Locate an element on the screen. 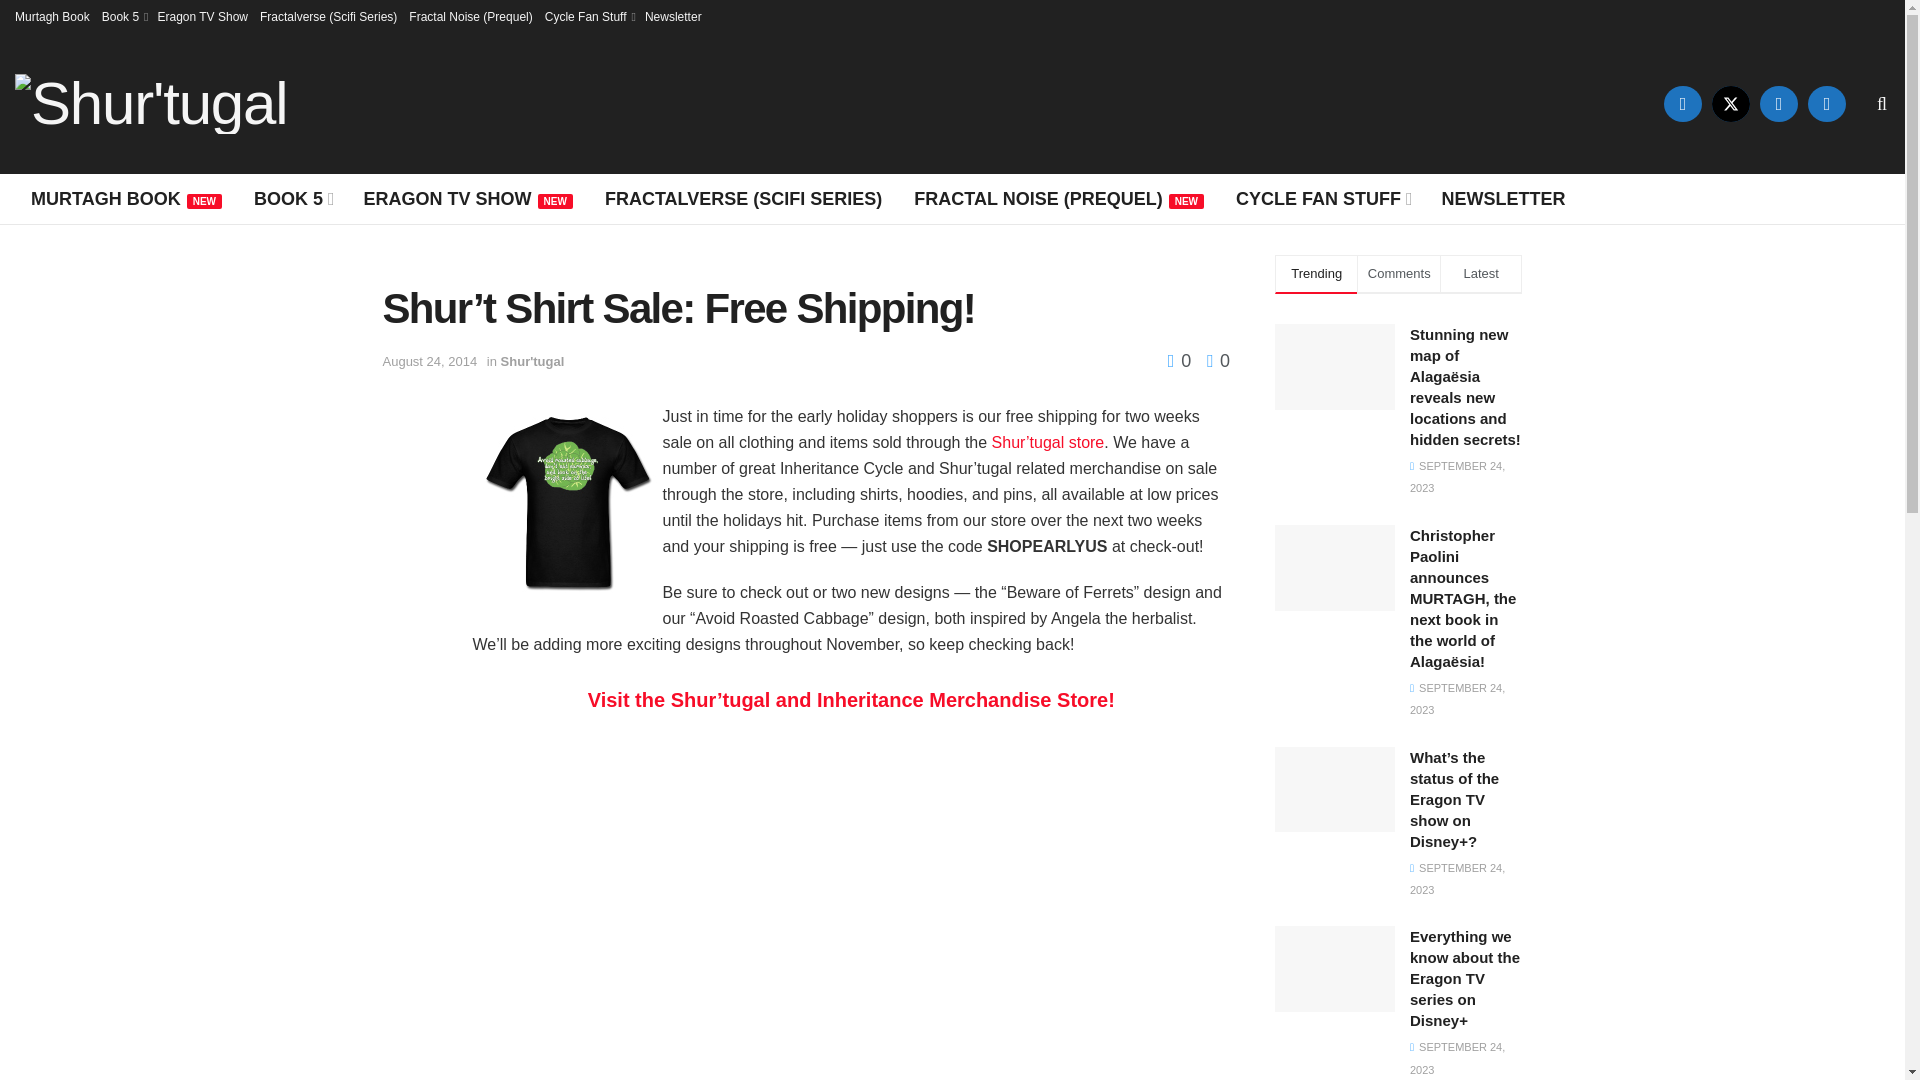  Murtagh Book is located at coordinates (52, 16).